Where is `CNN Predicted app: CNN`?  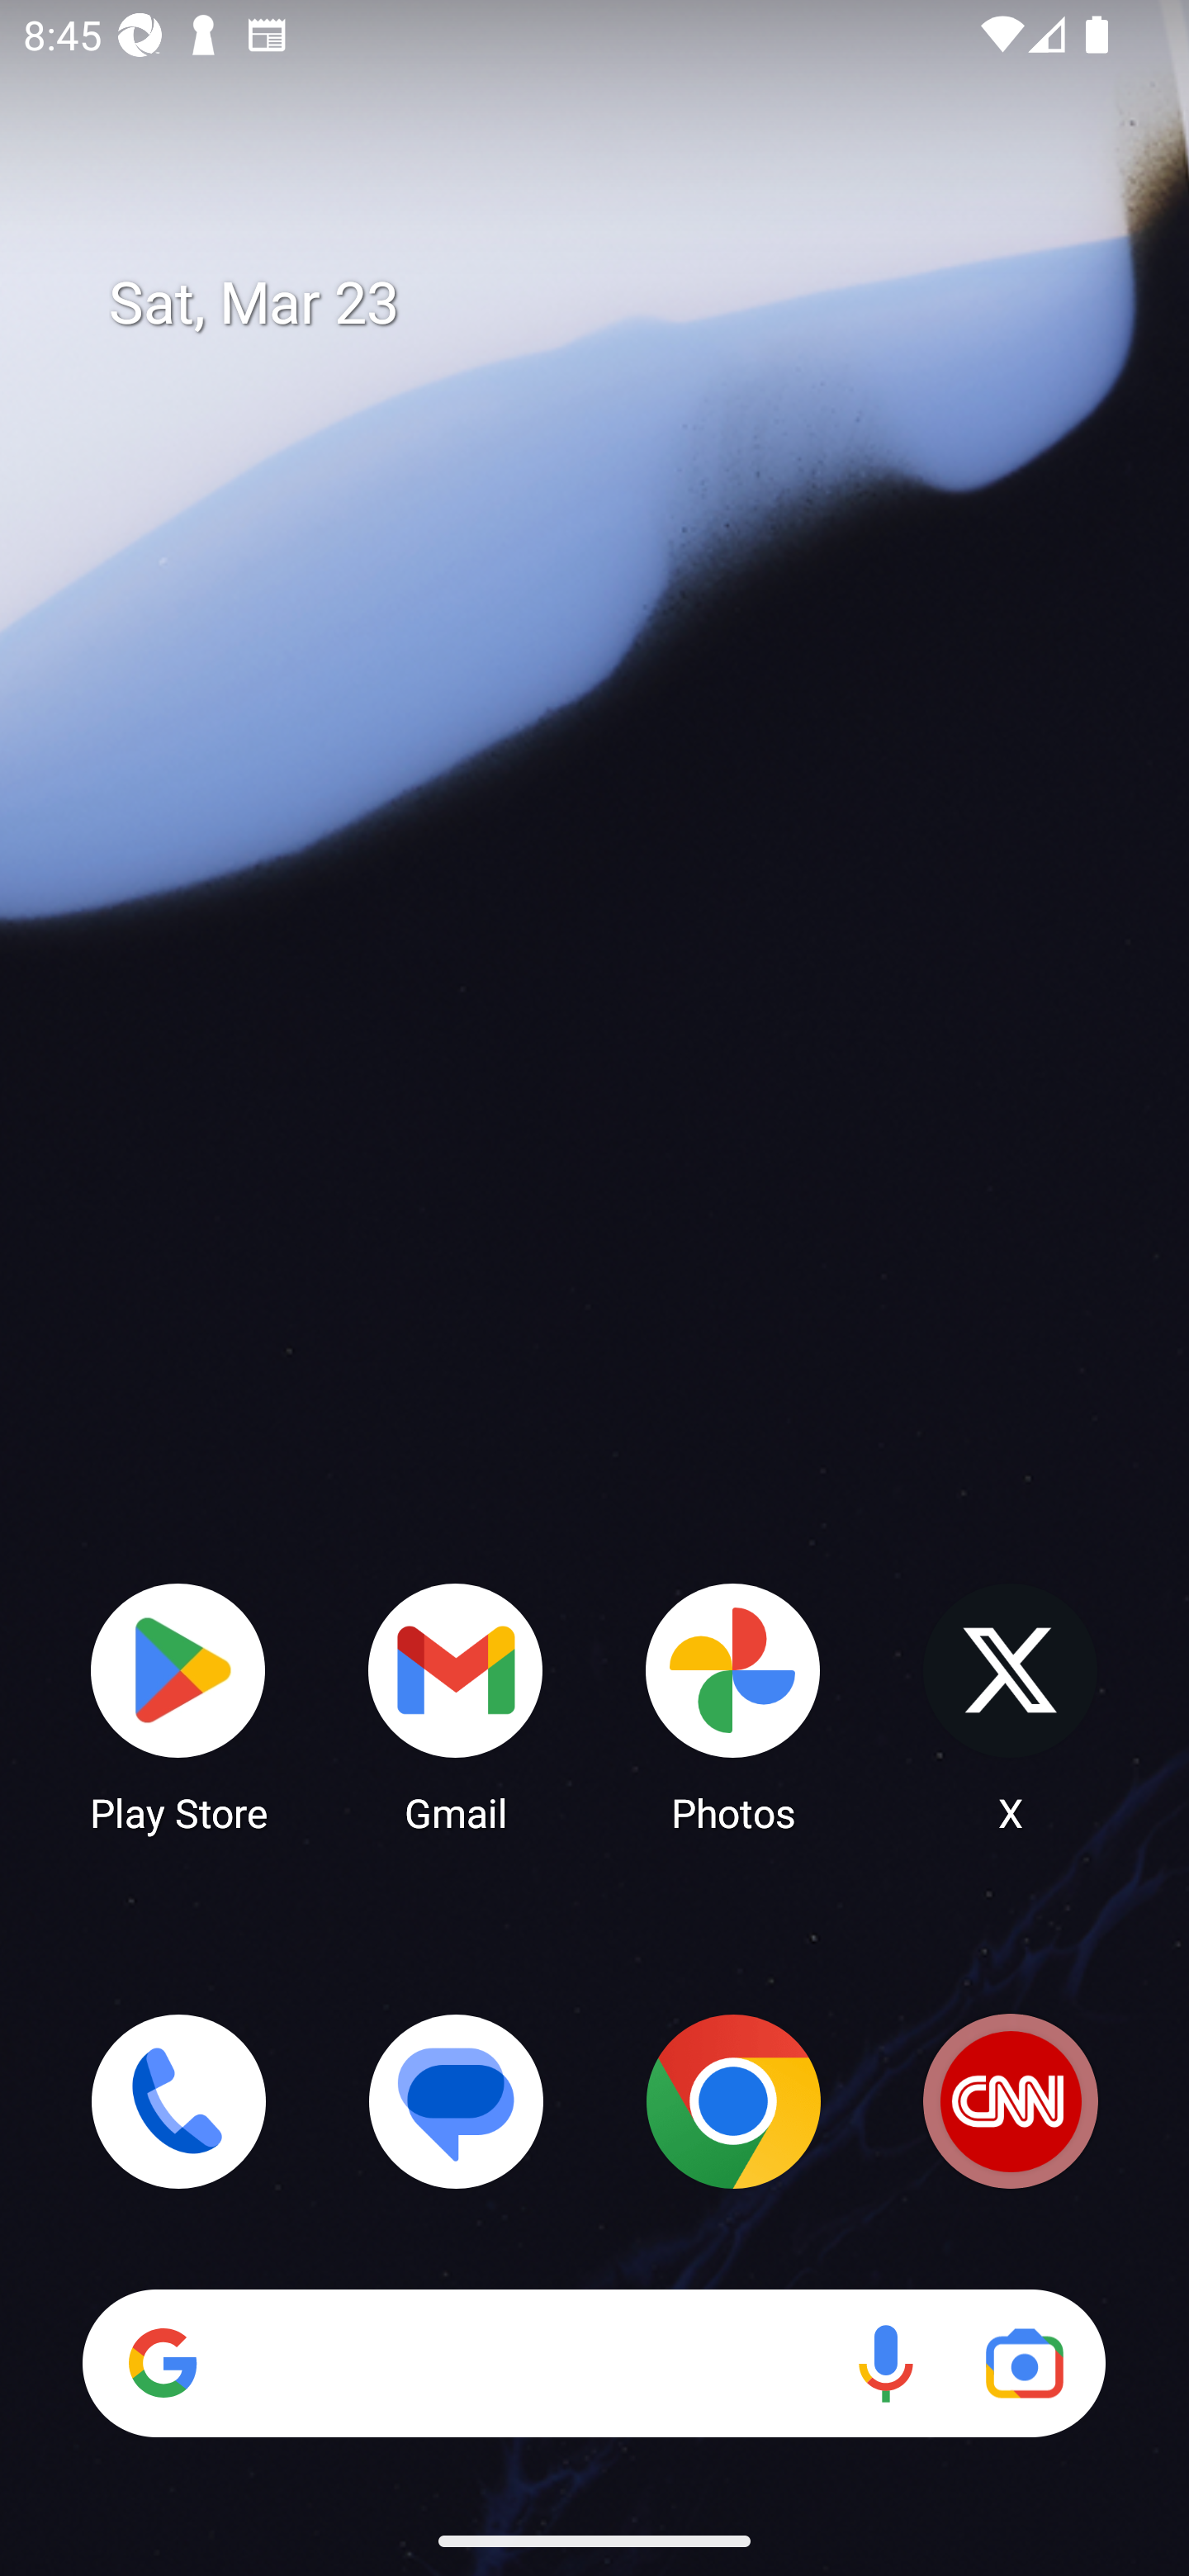 CNN Predicted app: CNN is located at coordinates (1011, 2101).